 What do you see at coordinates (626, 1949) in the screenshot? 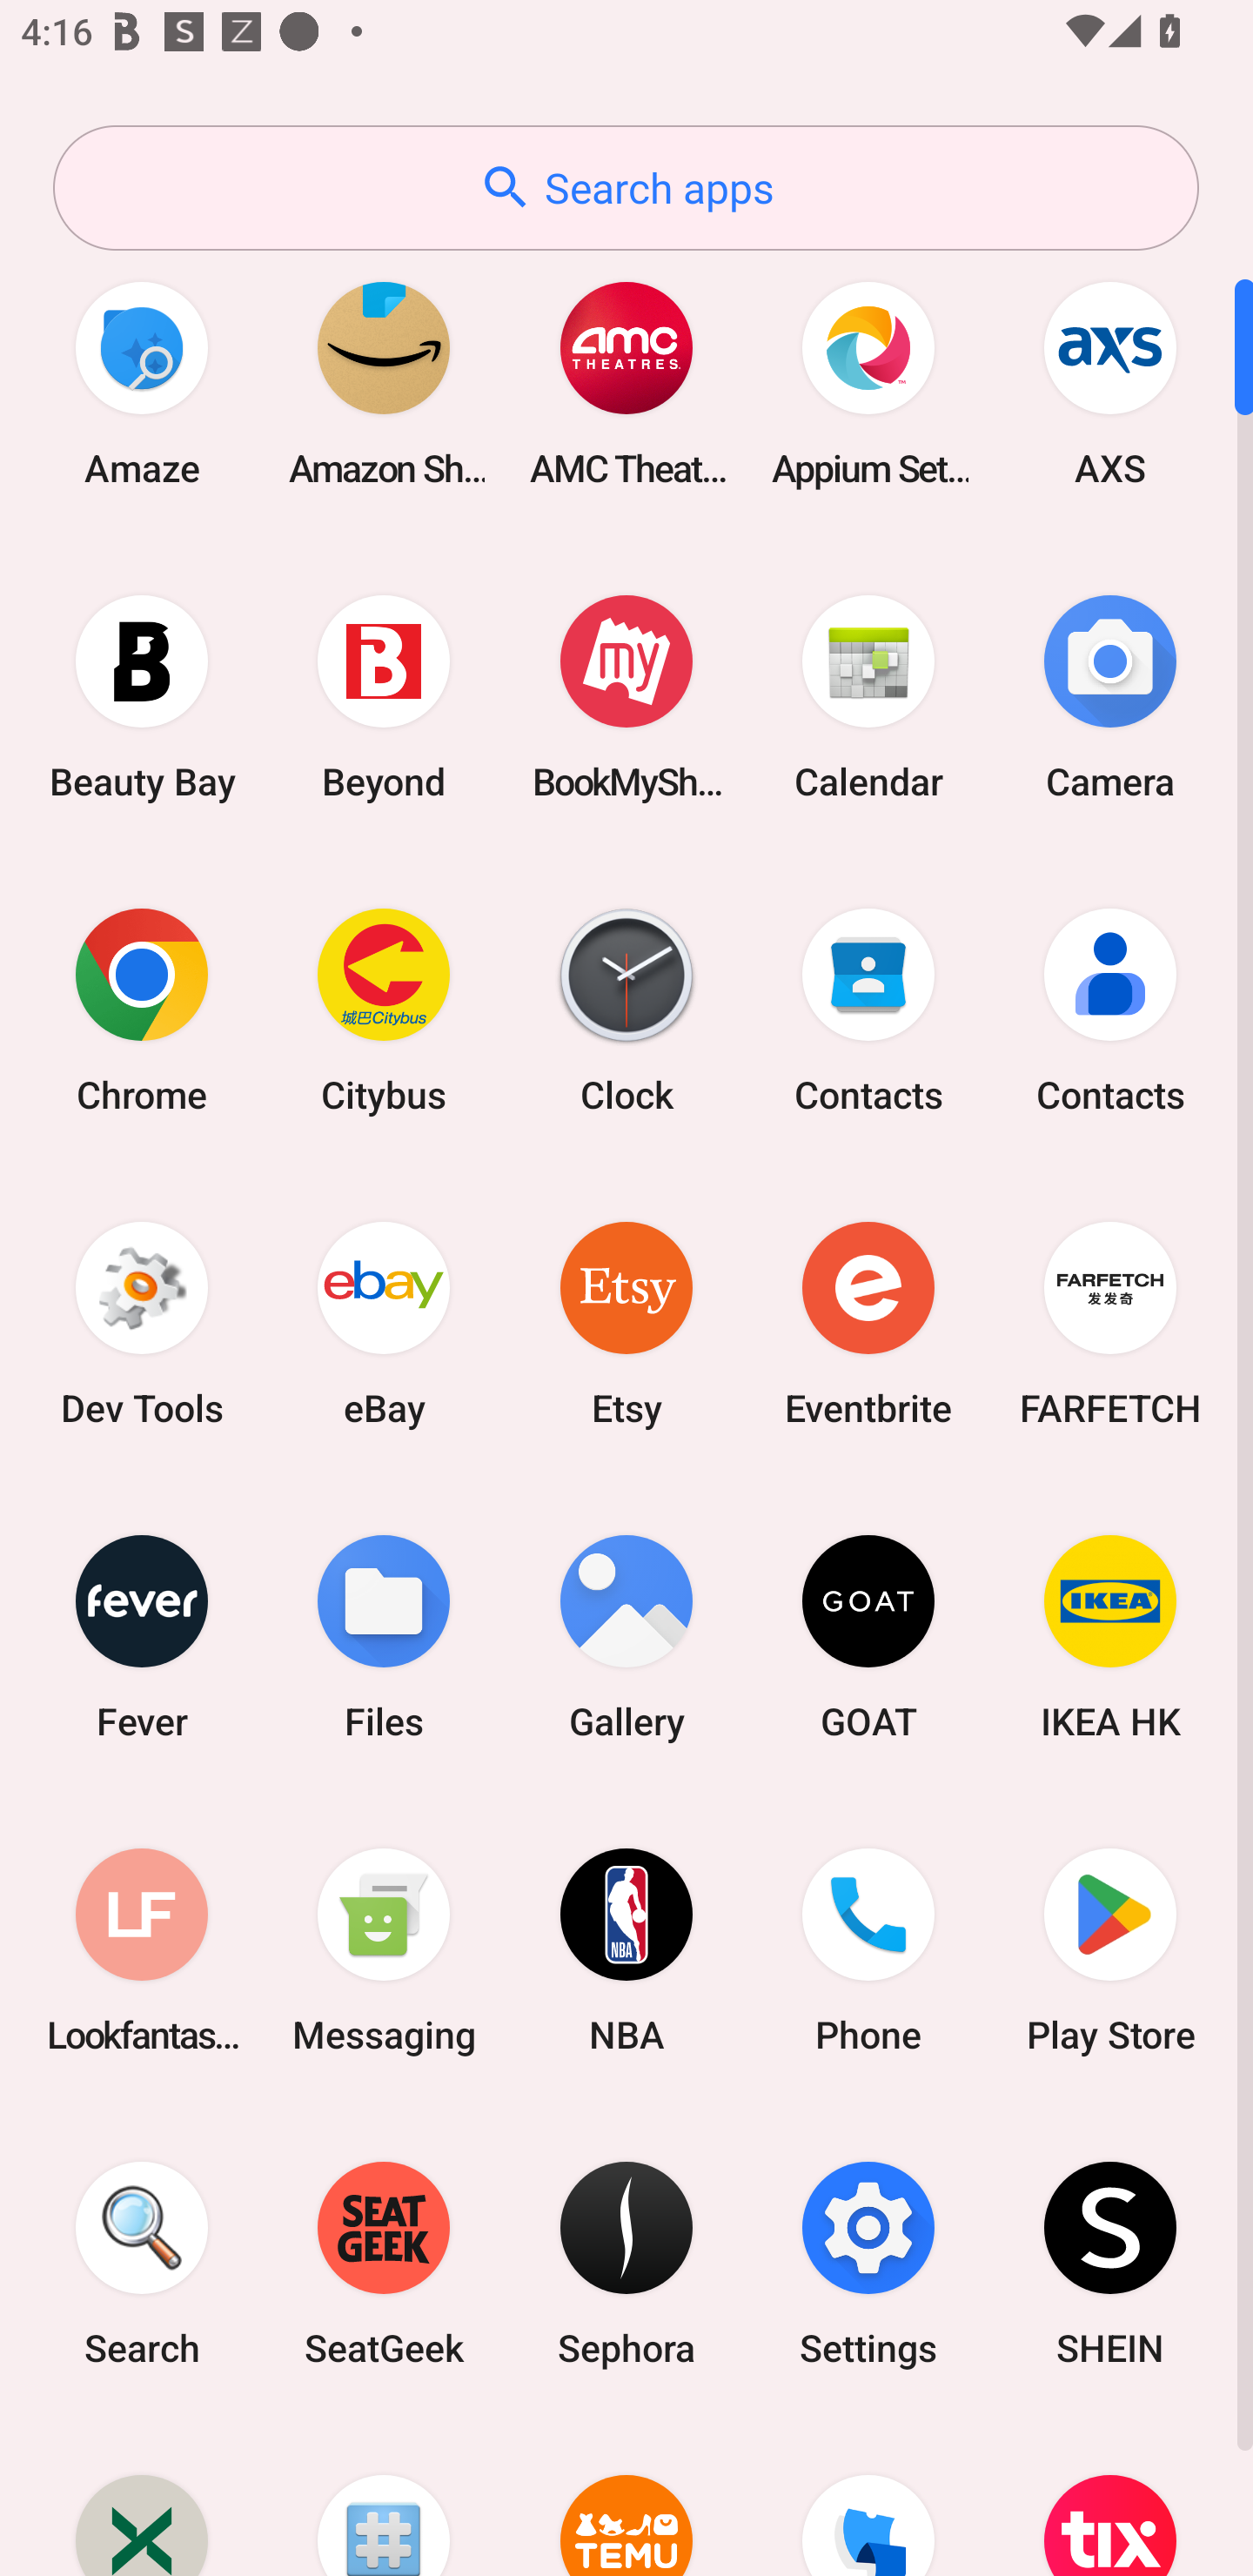
I see `NBA` at bounding box center [626, 1949].